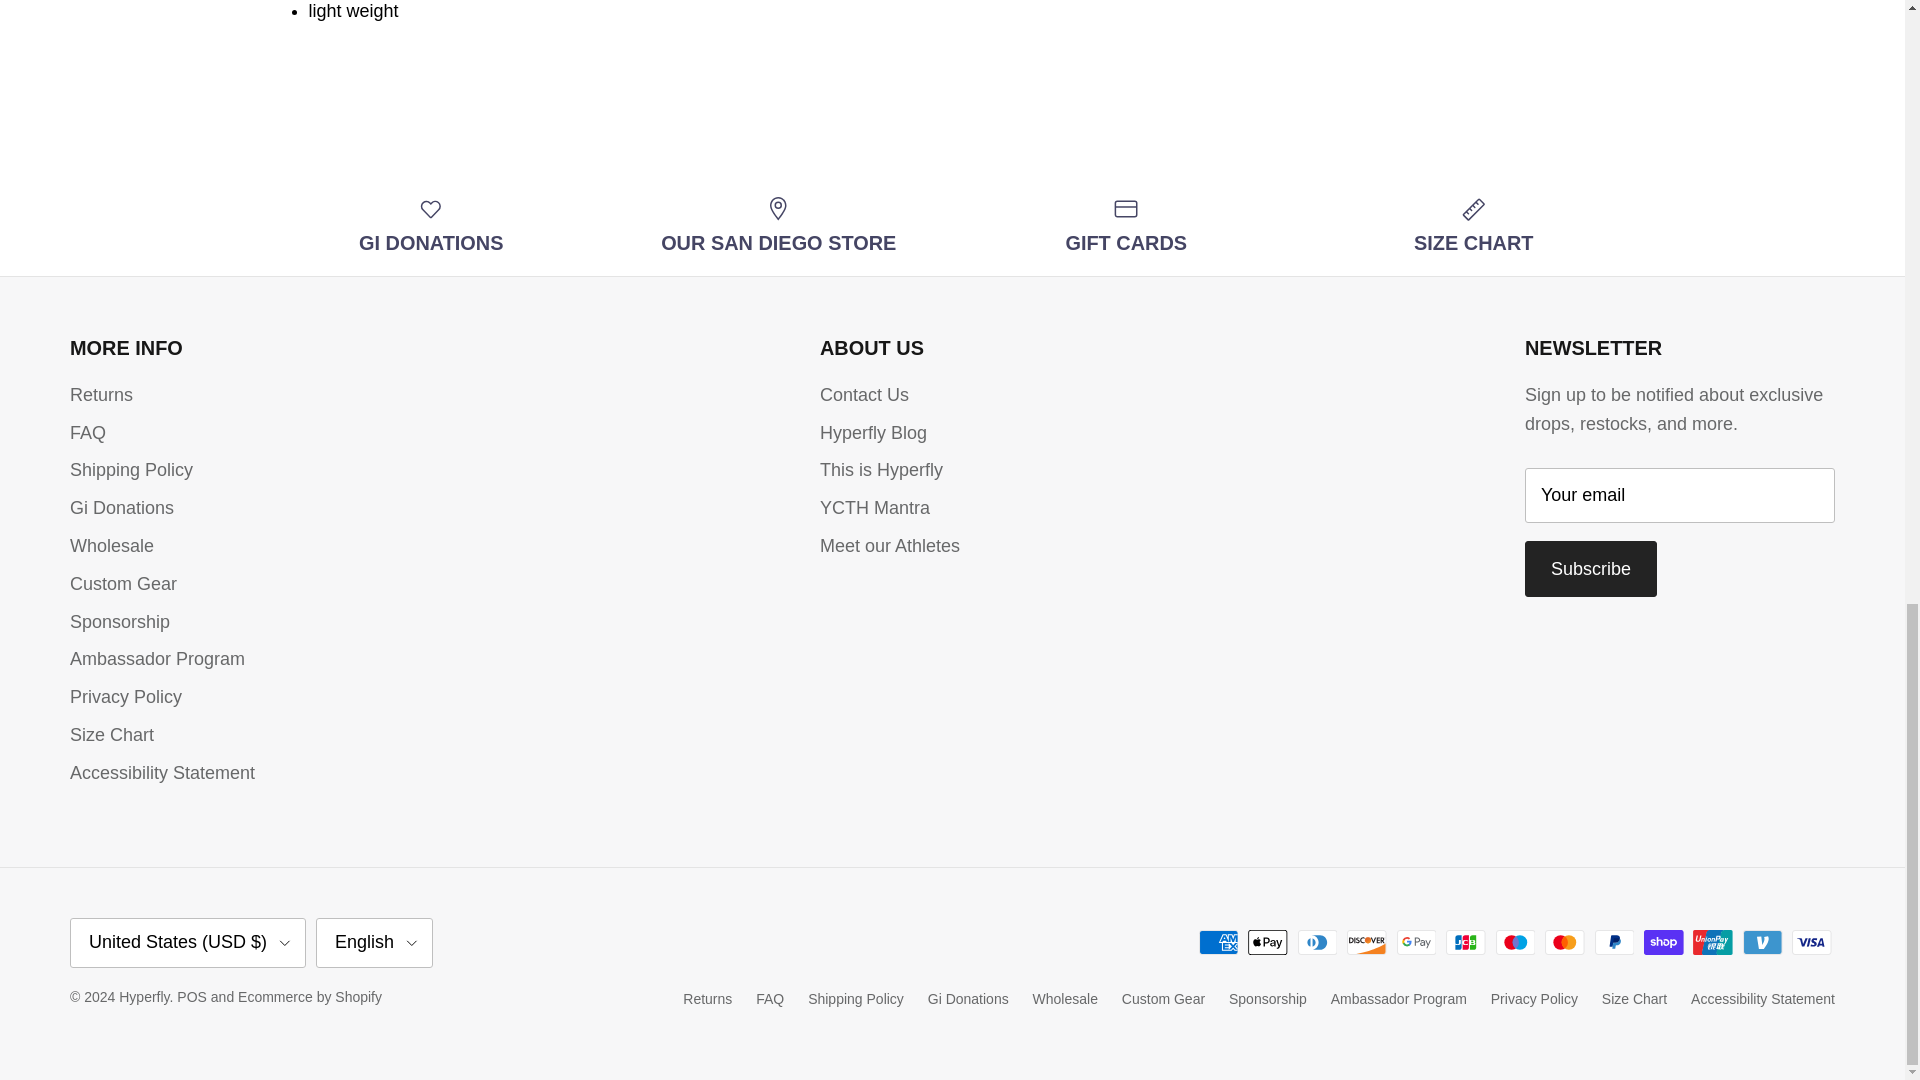 The image size is (1920, 1080). What do you see at coordinates (1712, 942) in the screenshot?
I see `Union Pay` at bounding box center [1712, 942].